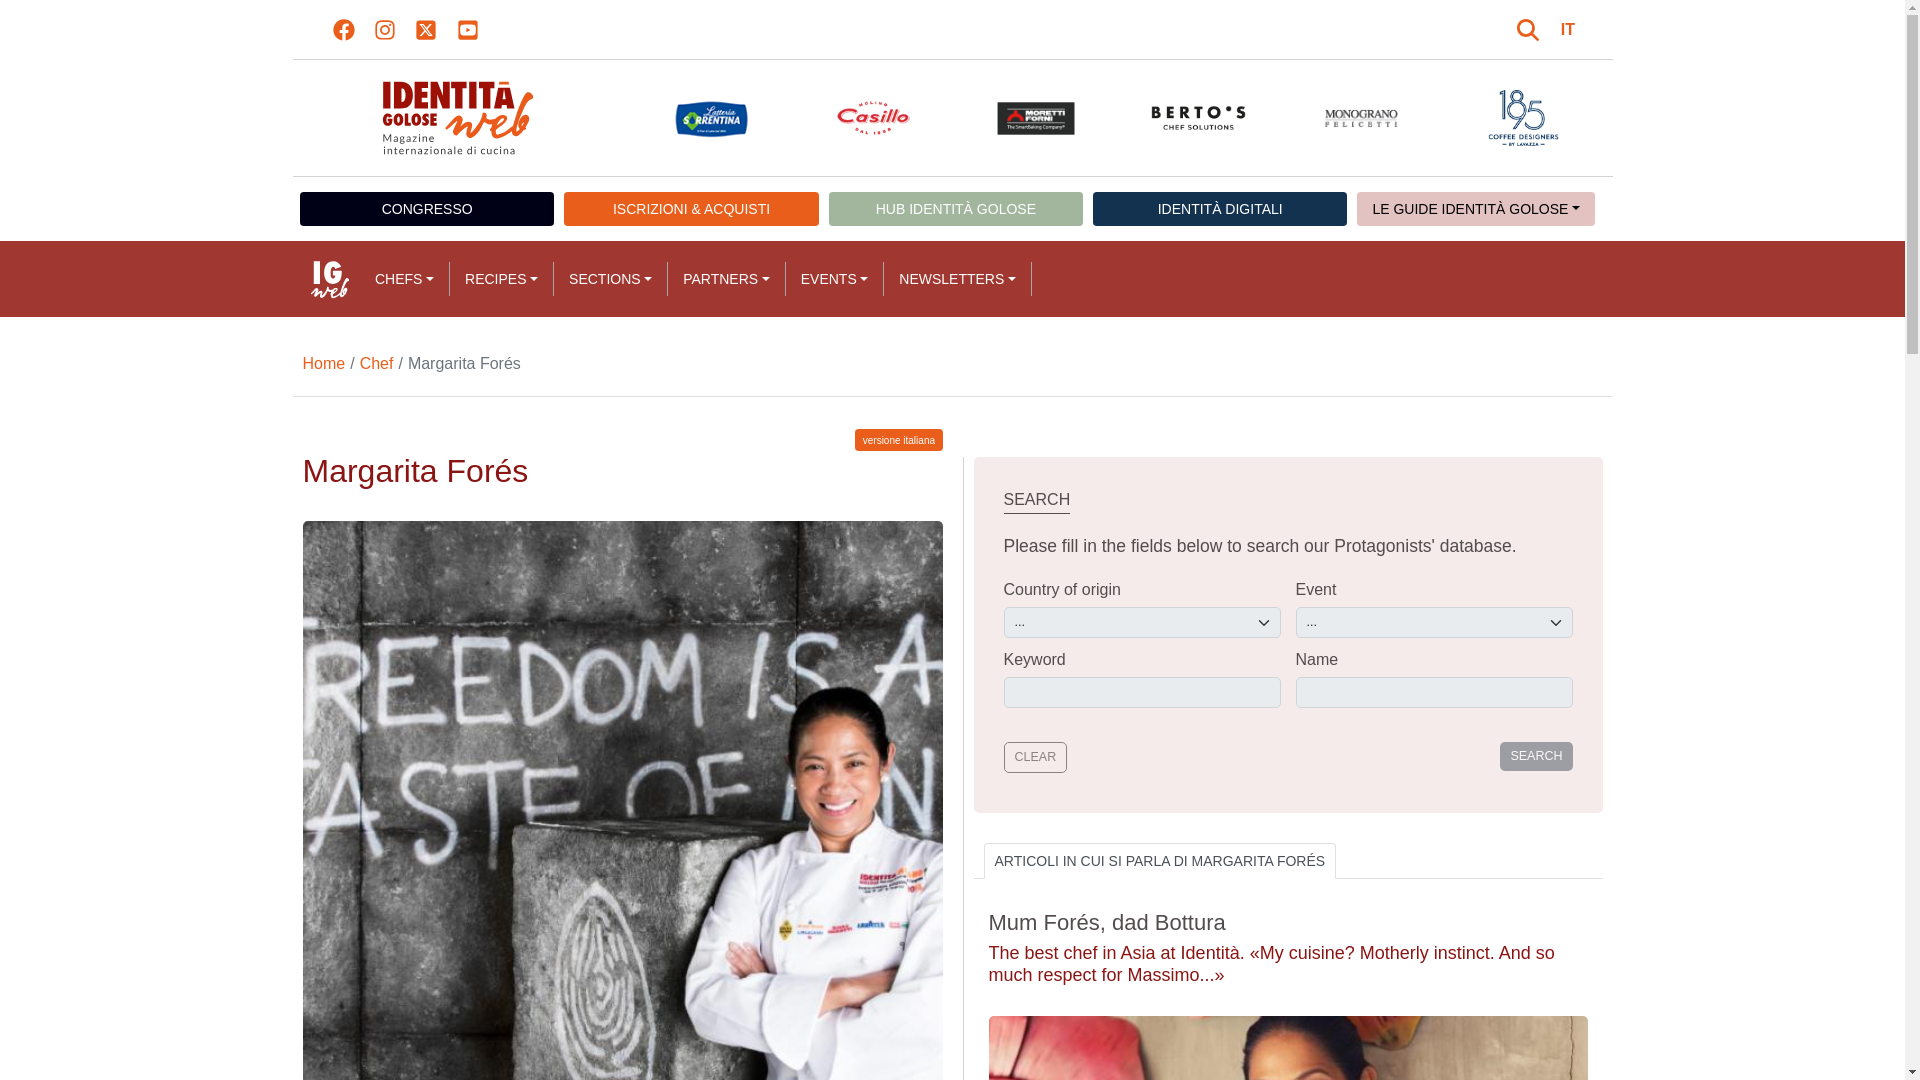 The height and width of the screenshot is (1080, 1920). Describe the element at coordinates (872, 117) in the screenshot. I see `Molino Casillo` at that location.